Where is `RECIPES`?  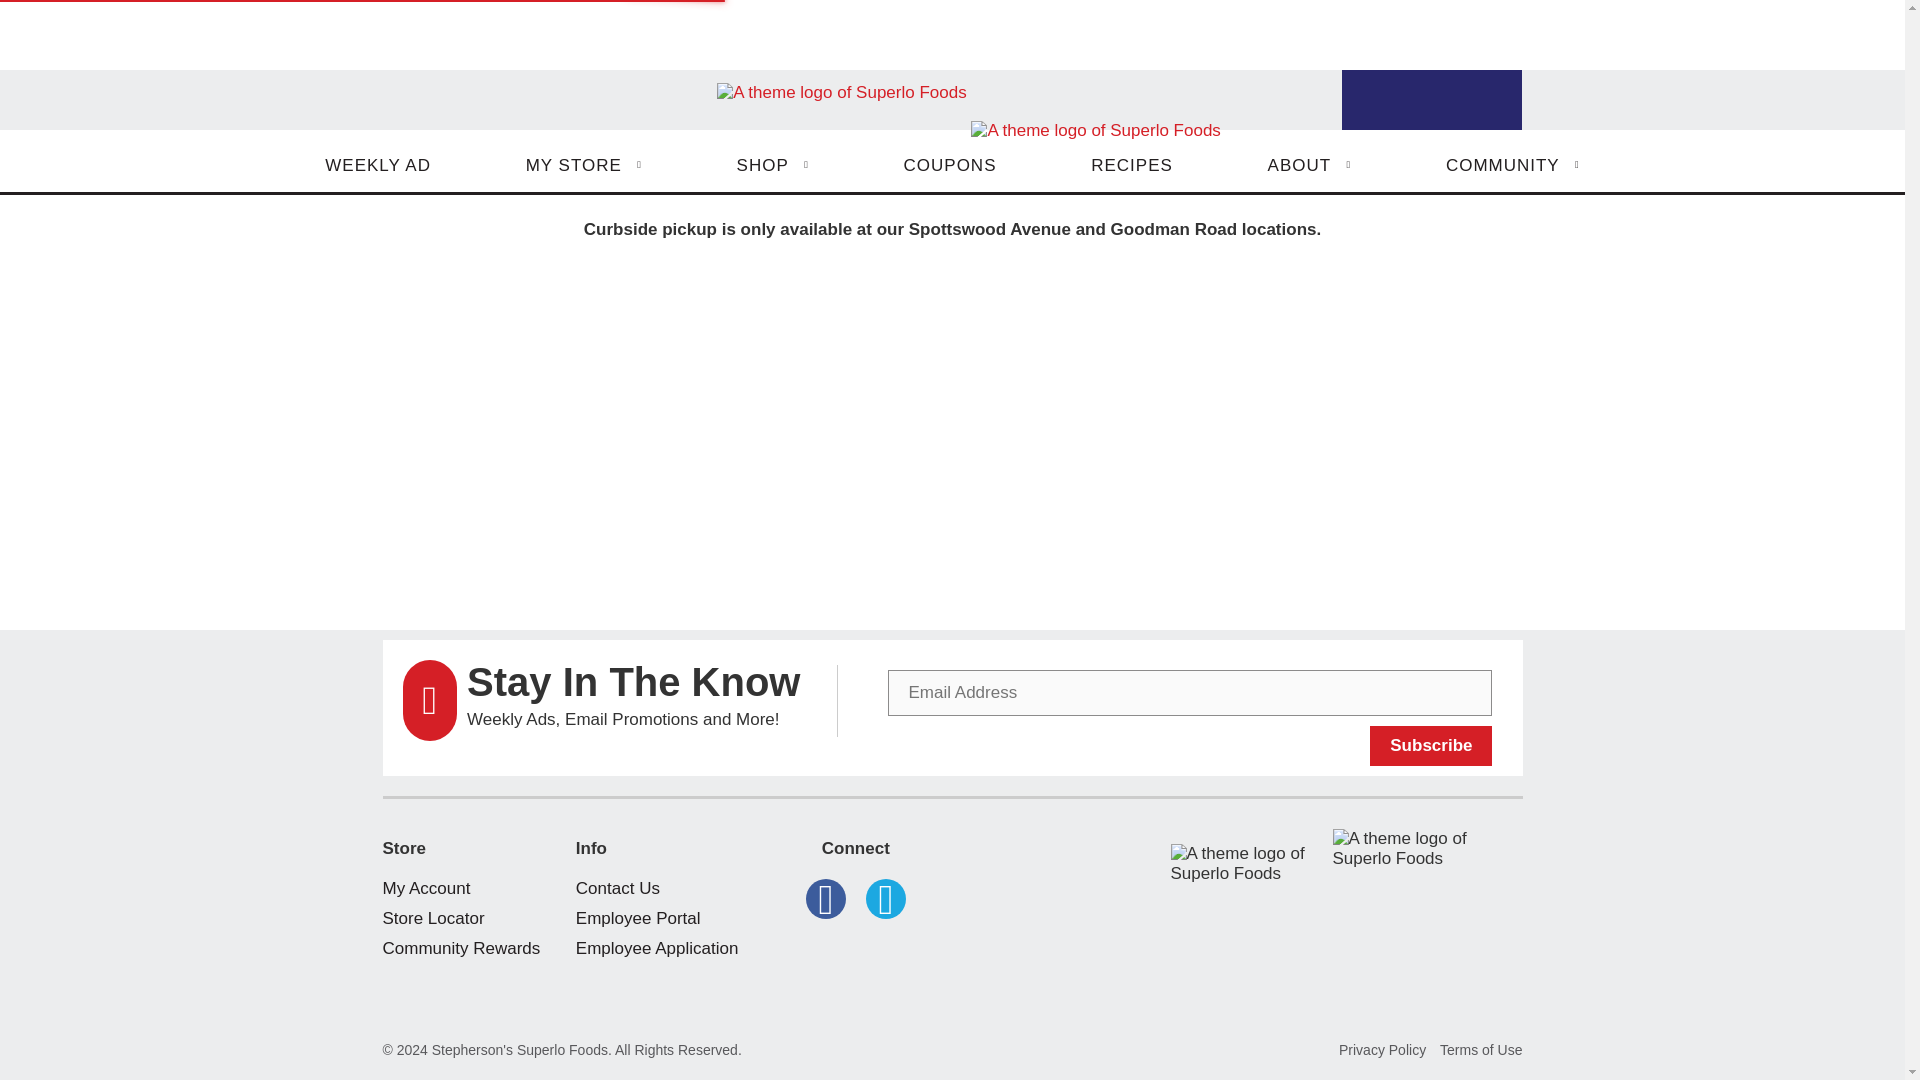 RECIPES is located at coordinates (1131, 166).